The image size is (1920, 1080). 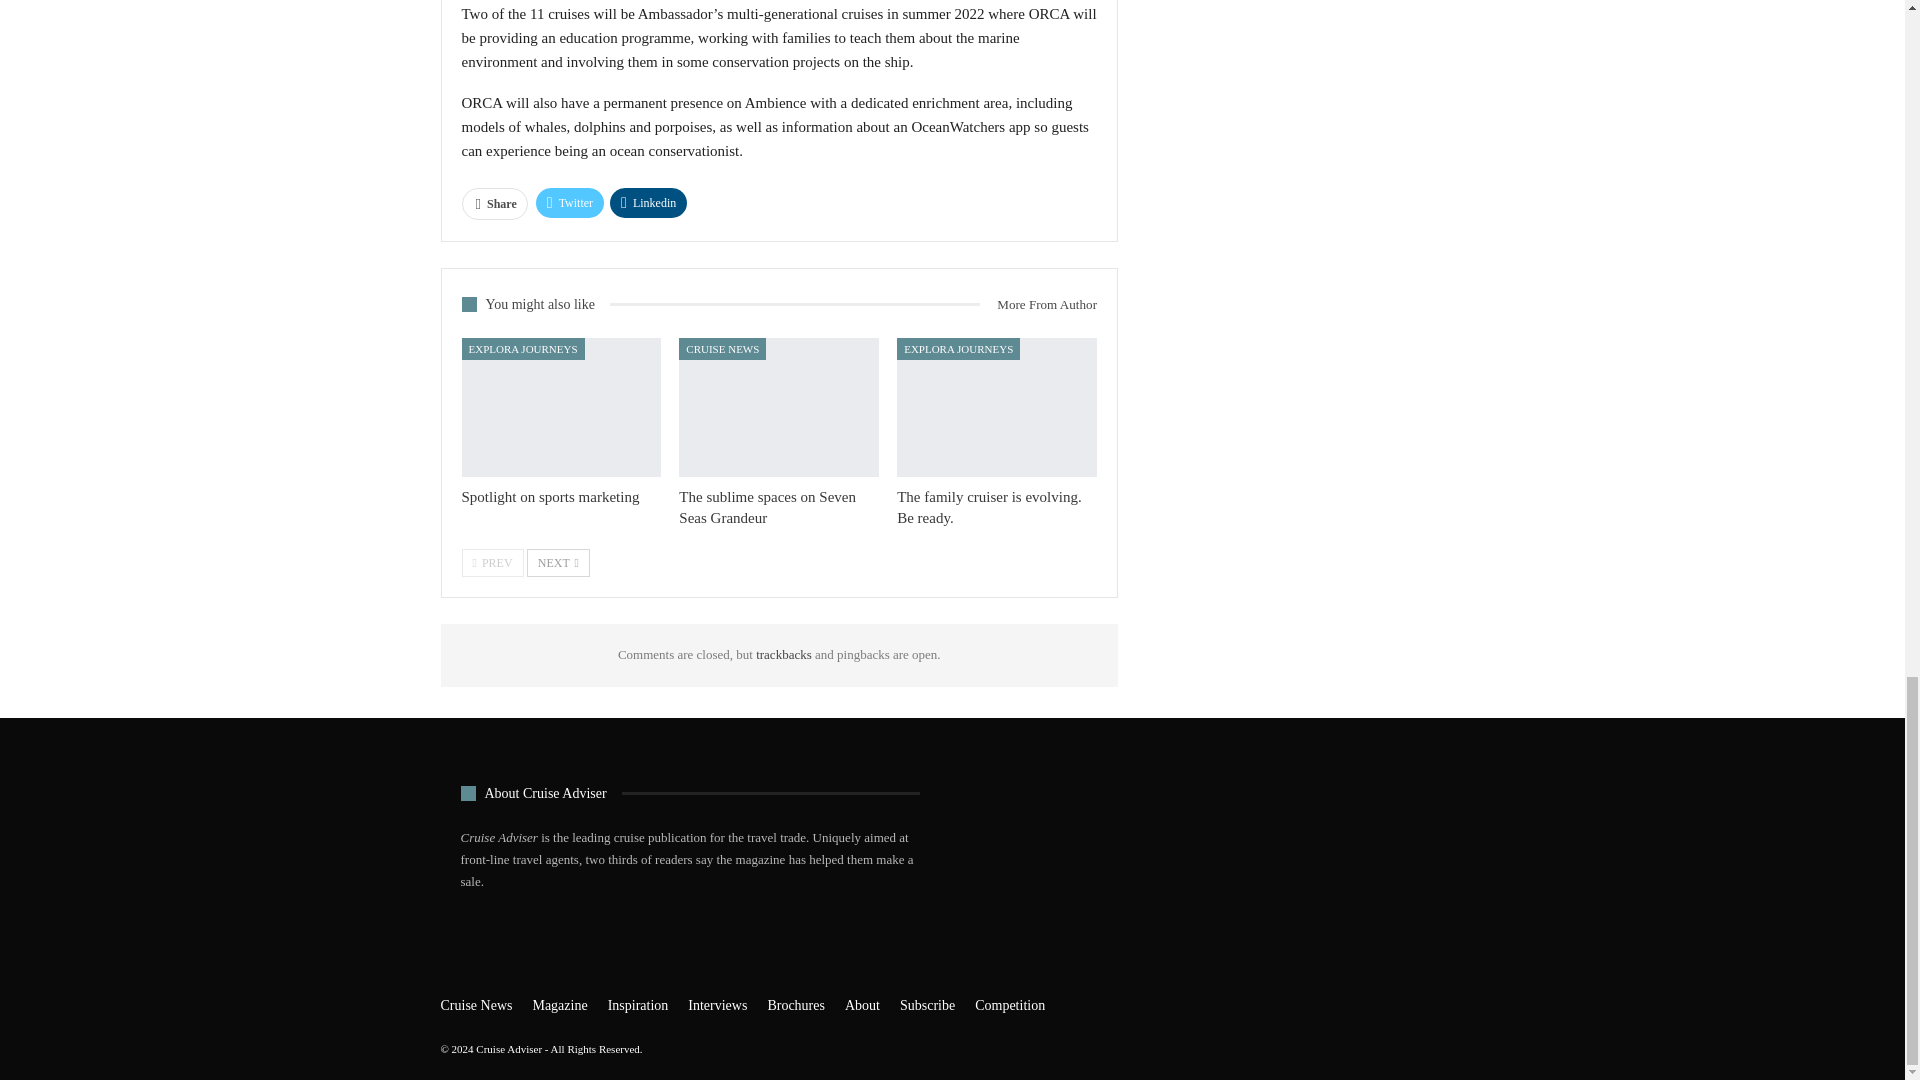 What do you see at coordinates (989, 507) in the screenshot?
I see `The family cruiser is evolving. Be ready.` at bounding box center [989, 507].